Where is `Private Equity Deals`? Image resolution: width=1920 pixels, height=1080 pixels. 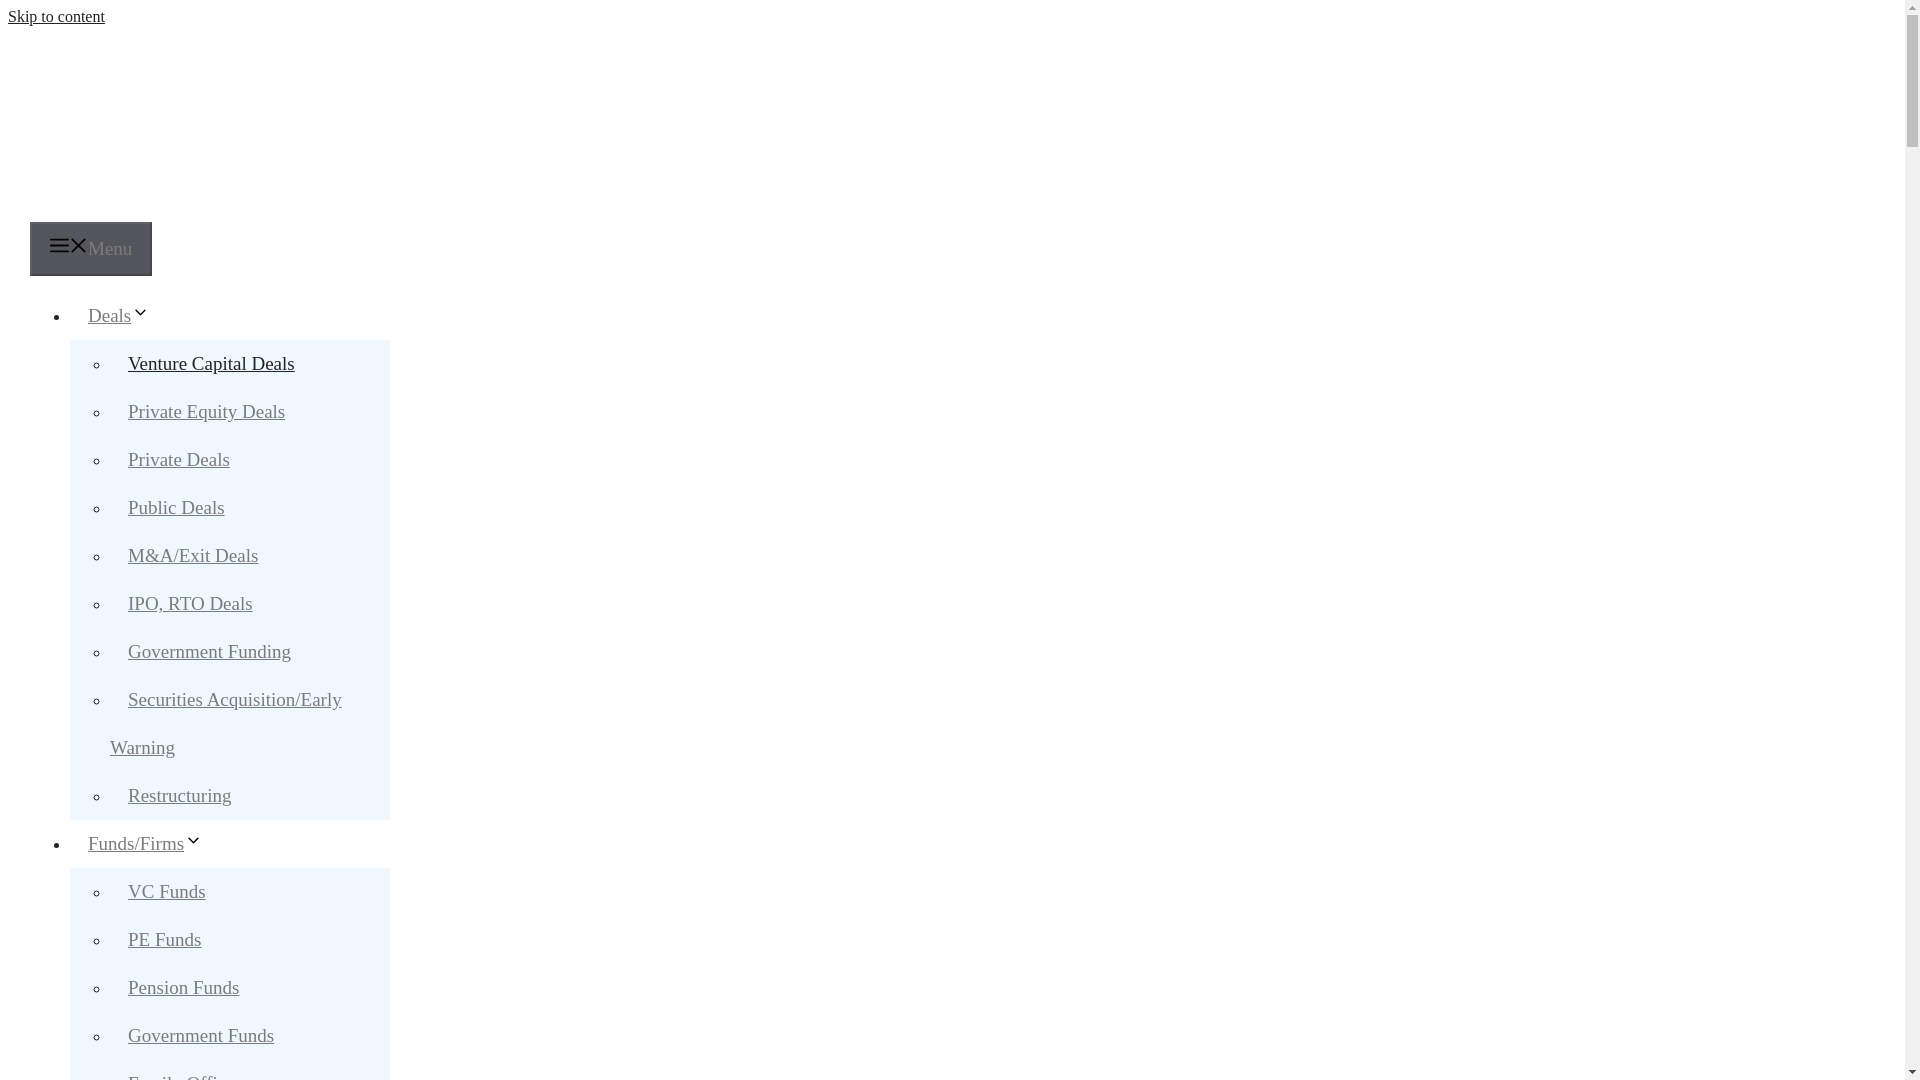 Private Equity Deals is located at coordinates (206, 411).